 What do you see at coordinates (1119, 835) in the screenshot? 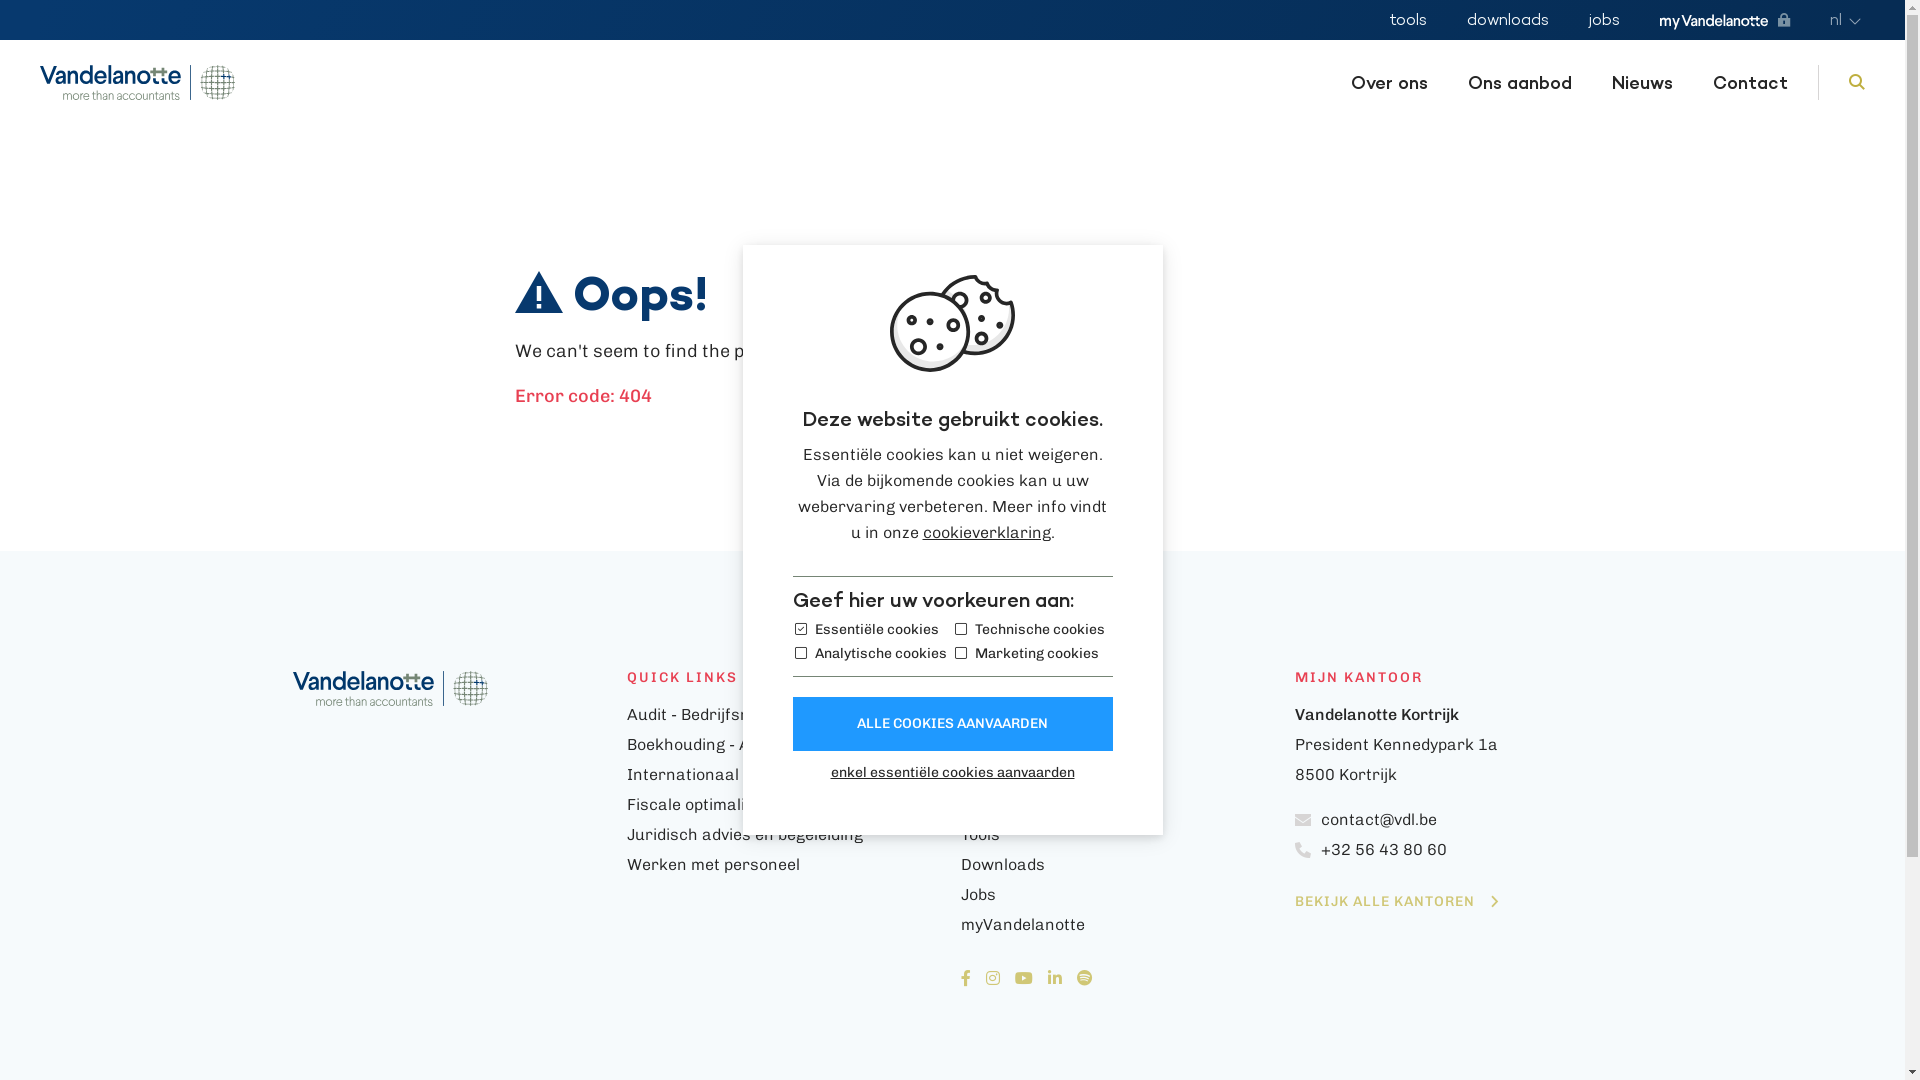
I see `Tools` at bounding box center [1119, 835].